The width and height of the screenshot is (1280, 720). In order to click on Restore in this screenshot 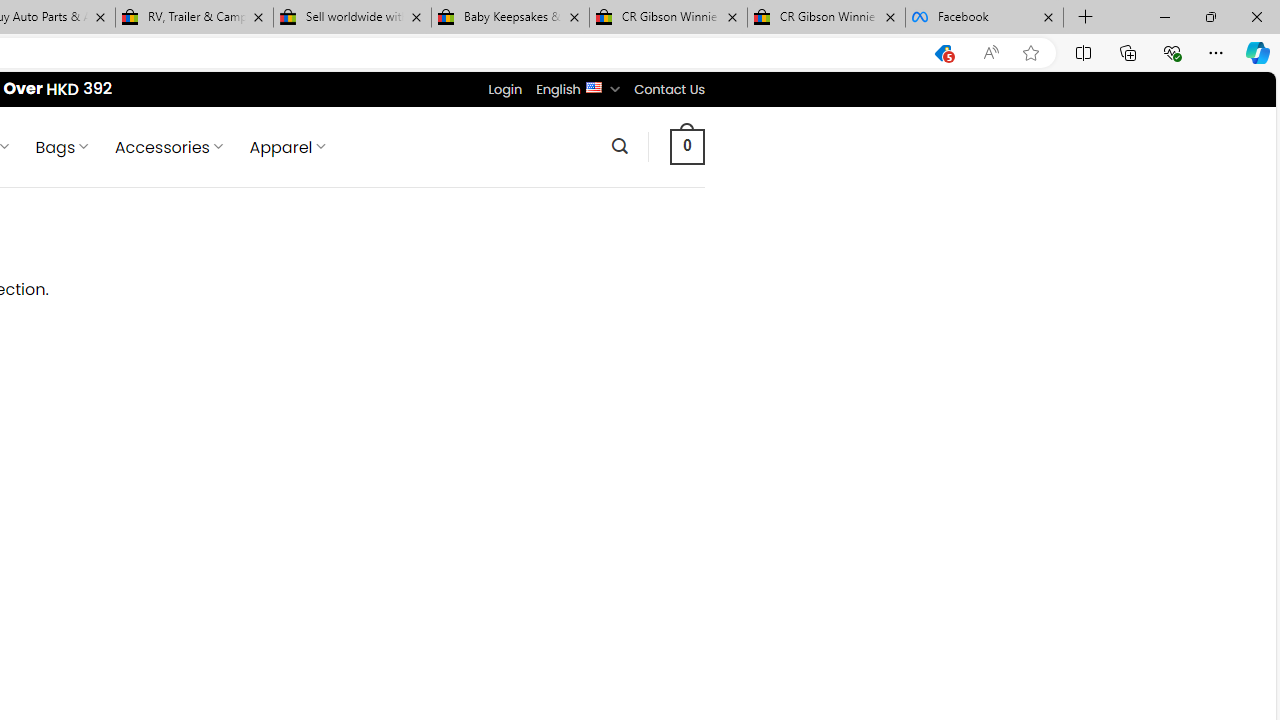, I will do `click(1210, 16)`.